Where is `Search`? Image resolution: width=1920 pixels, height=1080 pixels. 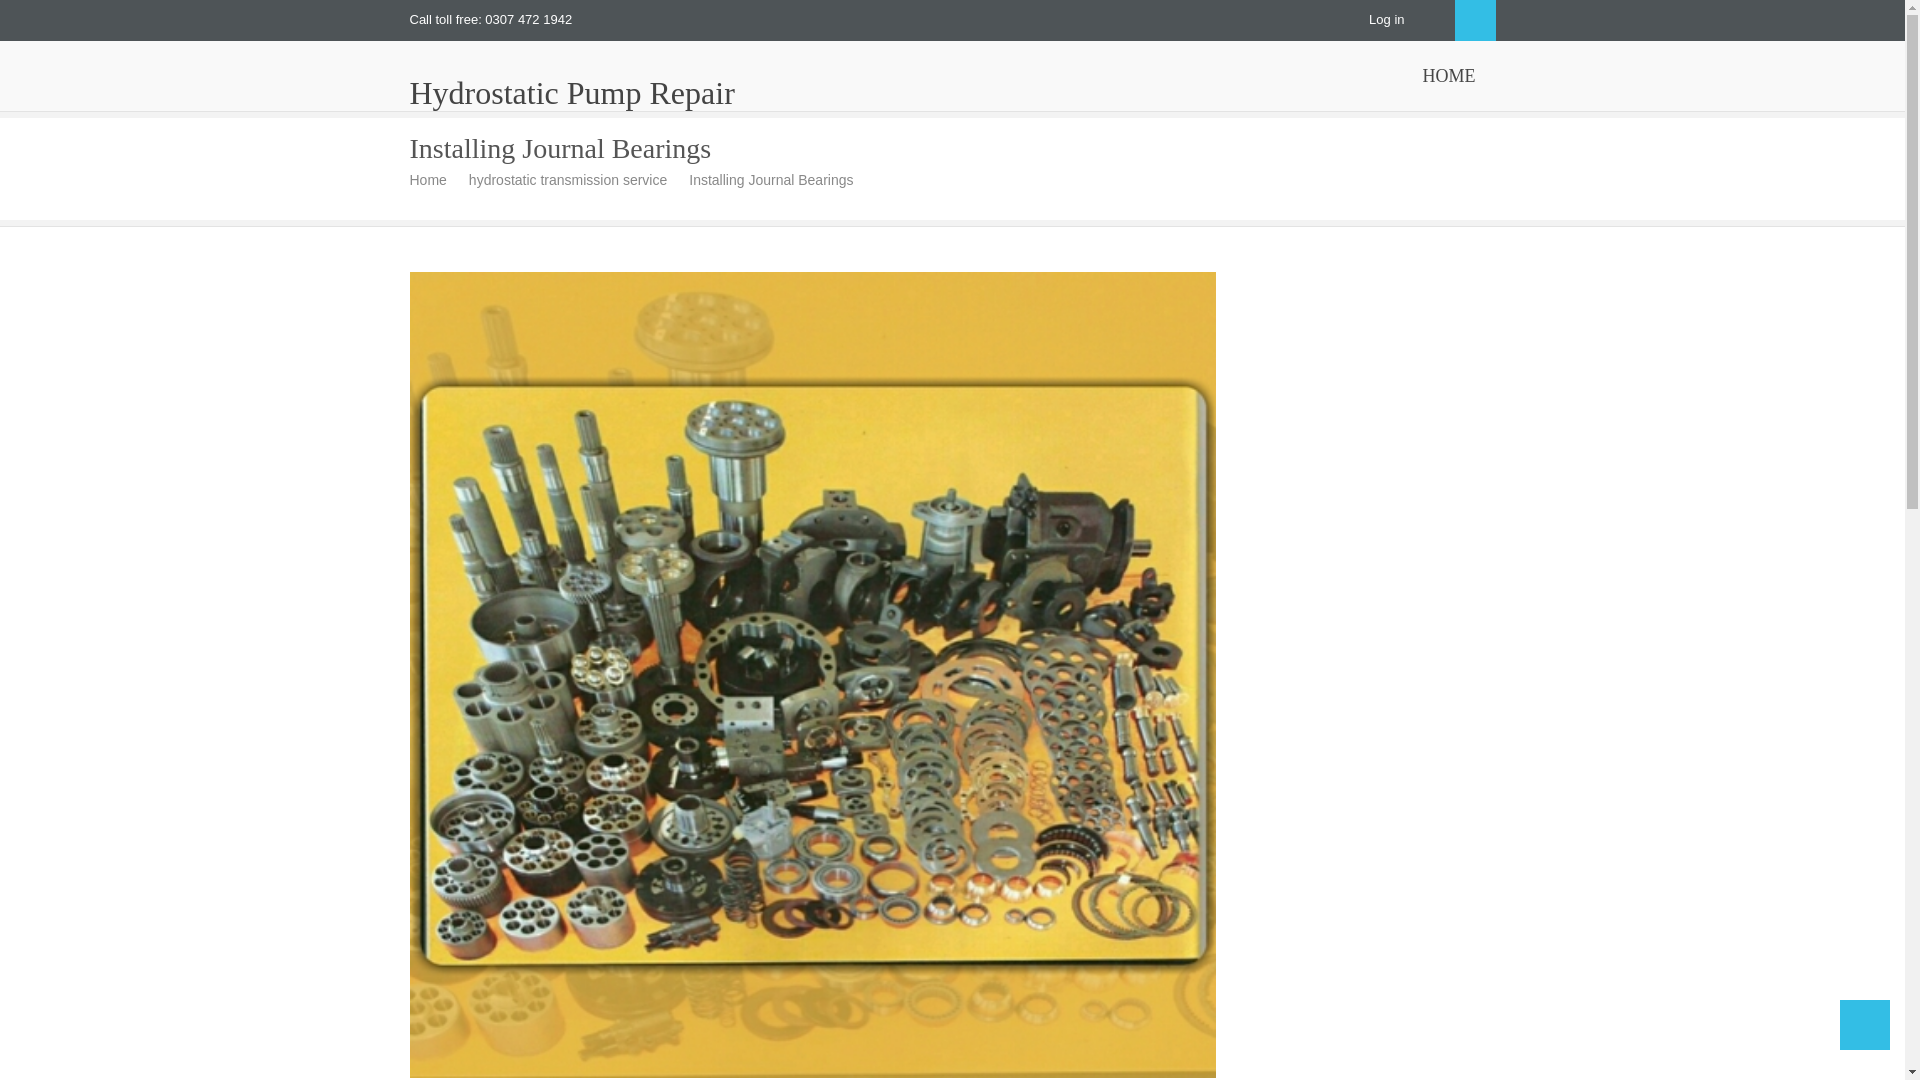
Search is located at coordinates (1474, 20).